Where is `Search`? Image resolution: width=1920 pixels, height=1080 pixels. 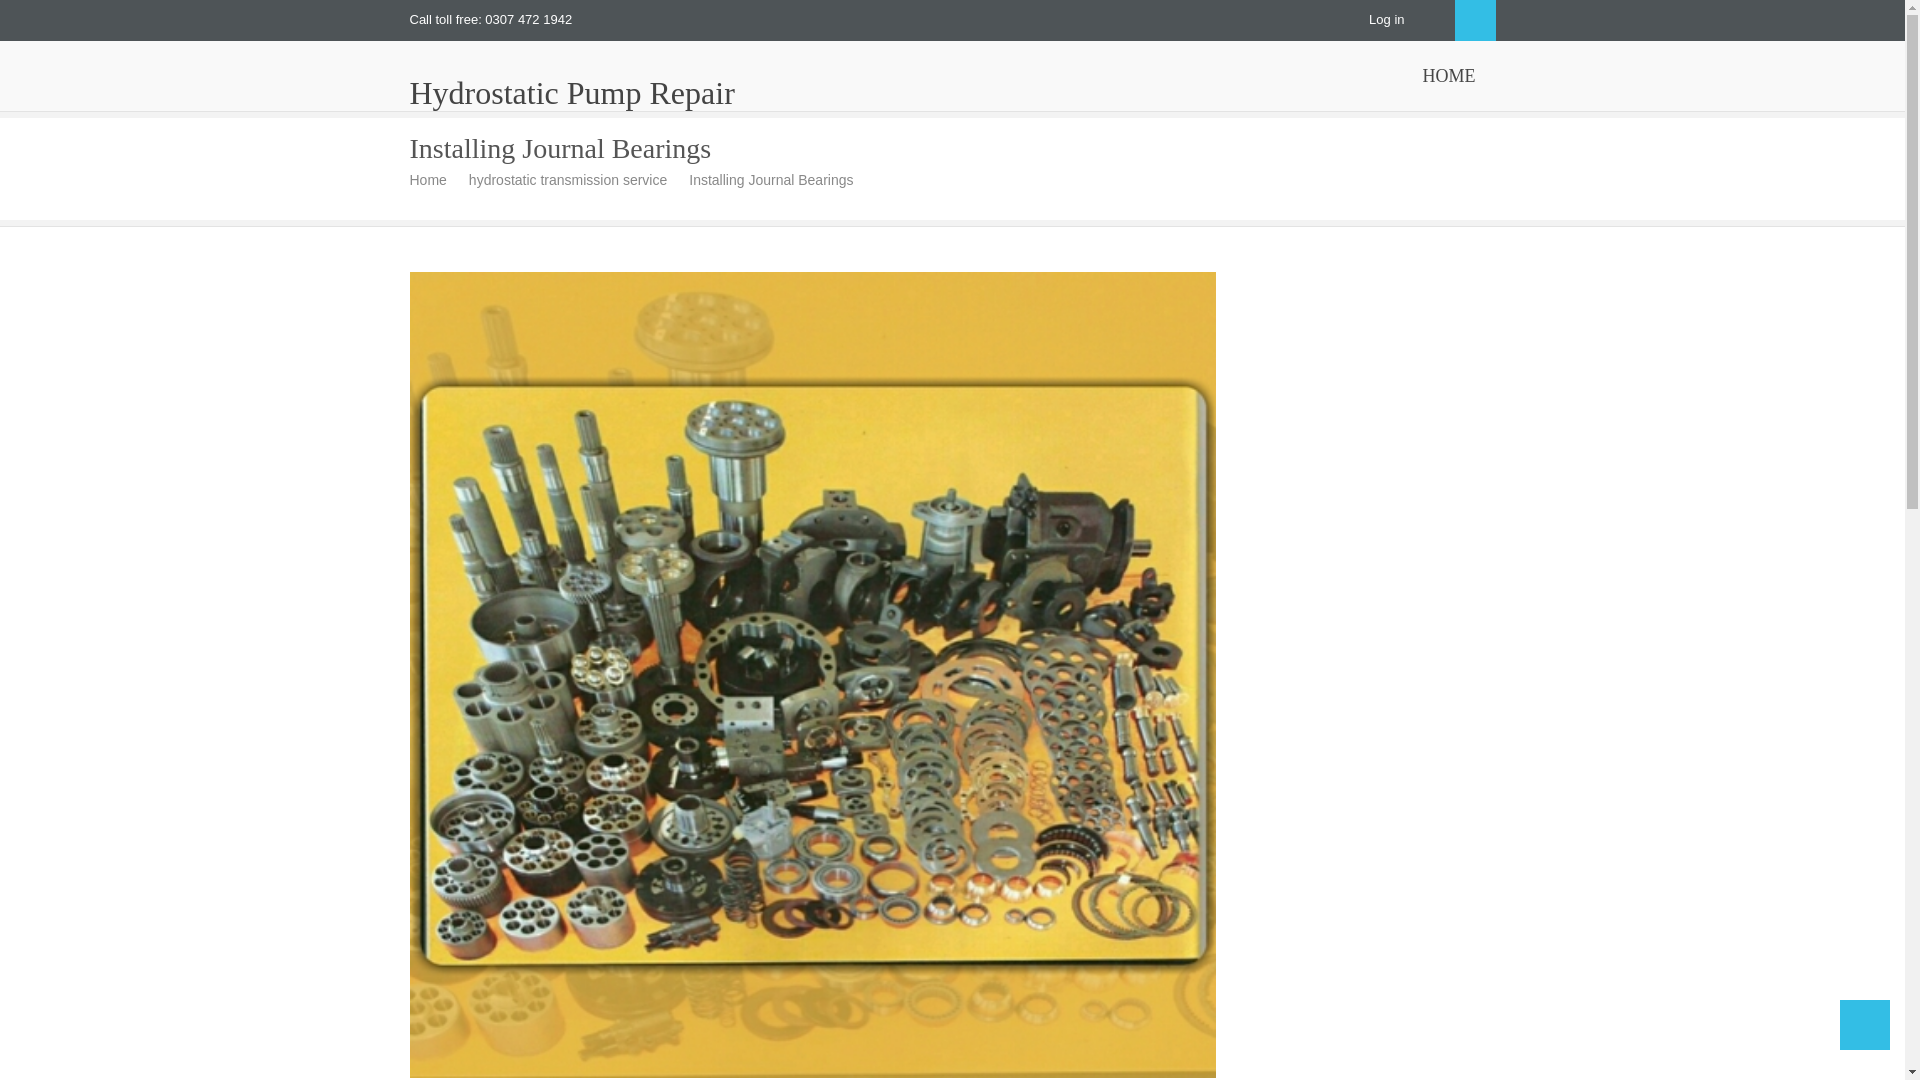
Search is located at coordinates (1474, 20).